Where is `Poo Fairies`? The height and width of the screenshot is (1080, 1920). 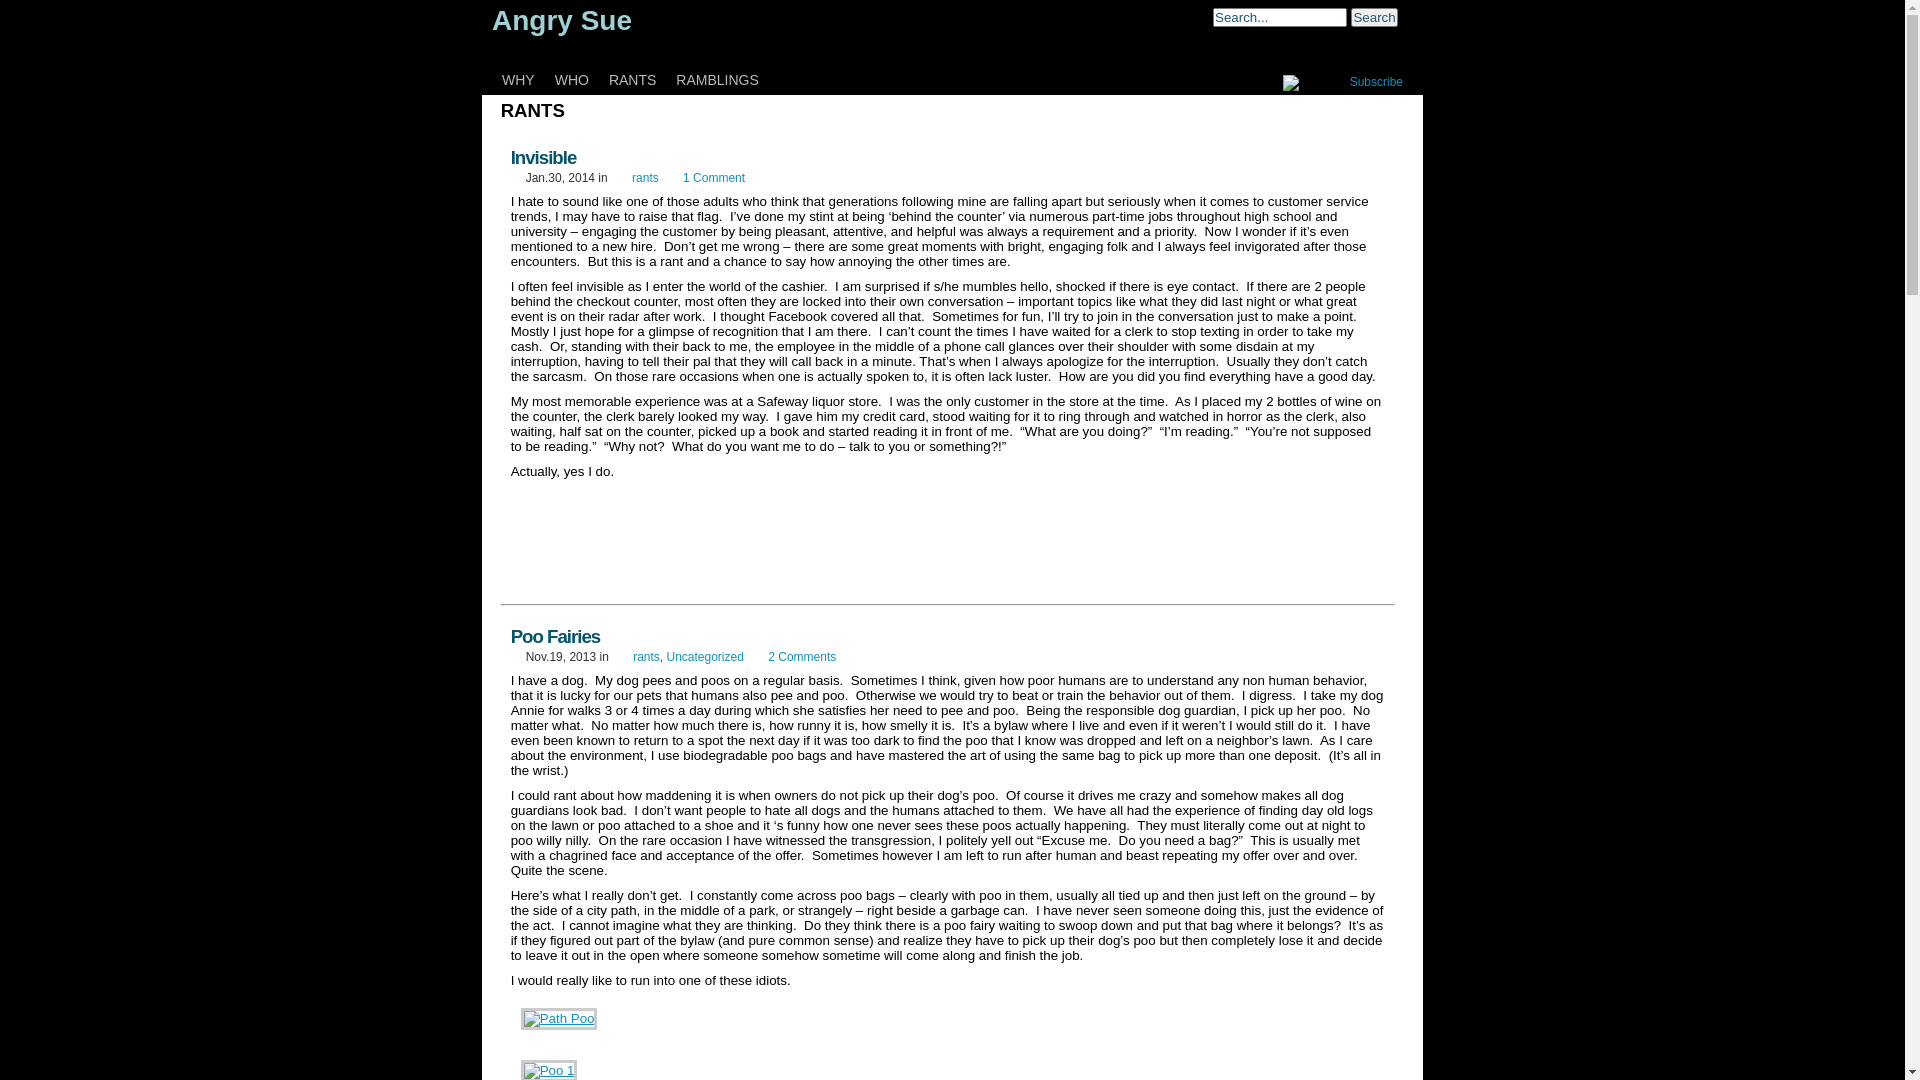 Poo Fairies is located at coordinates (556, 636).